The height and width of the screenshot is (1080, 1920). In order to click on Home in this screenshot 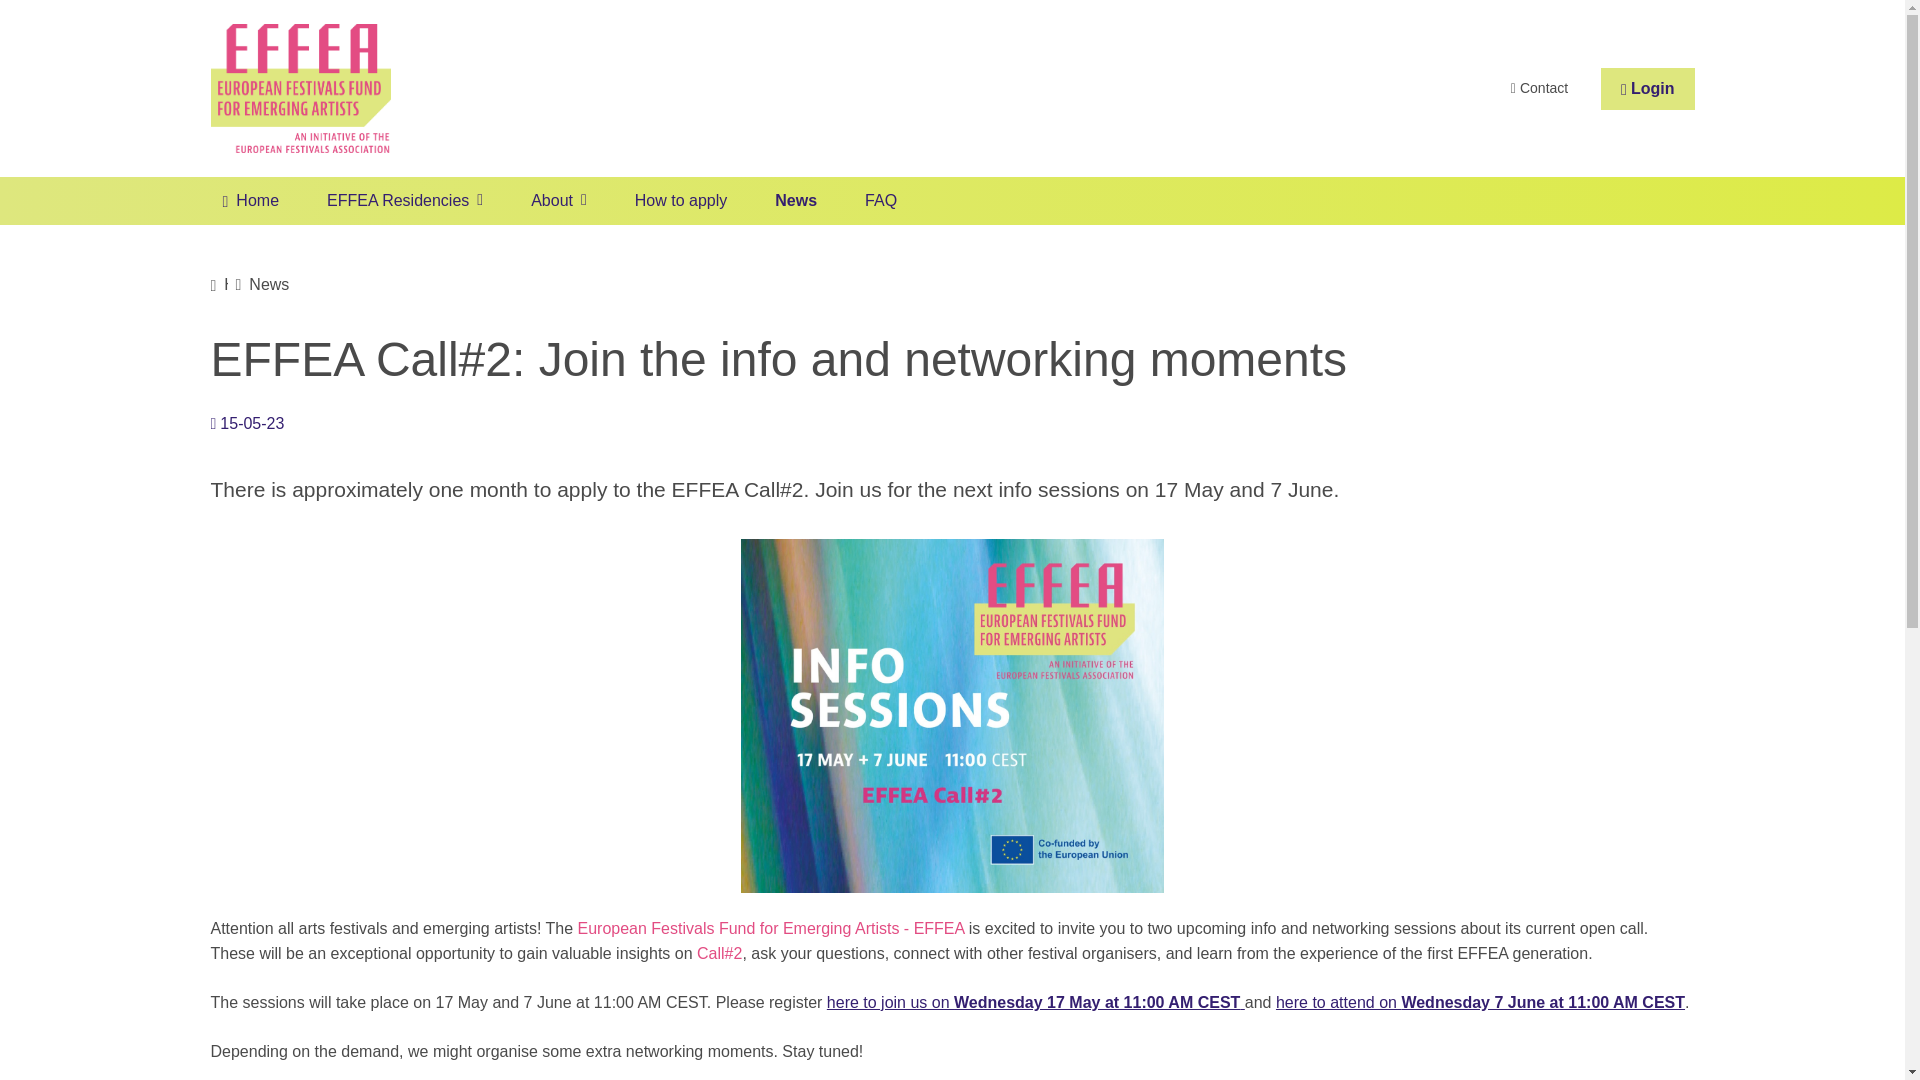, I will do `click(250, 200)`.